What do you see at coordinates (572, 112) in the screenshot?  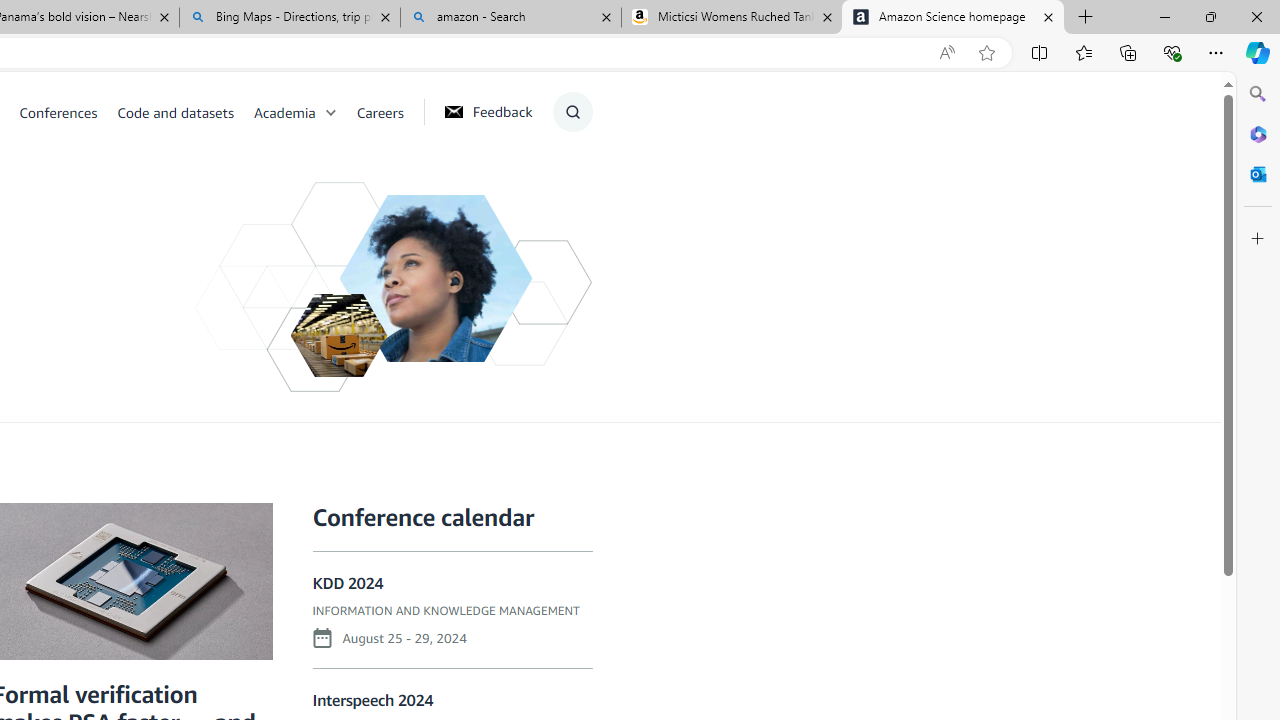 I see `Show Search Form` at bounding box center [572, 112].